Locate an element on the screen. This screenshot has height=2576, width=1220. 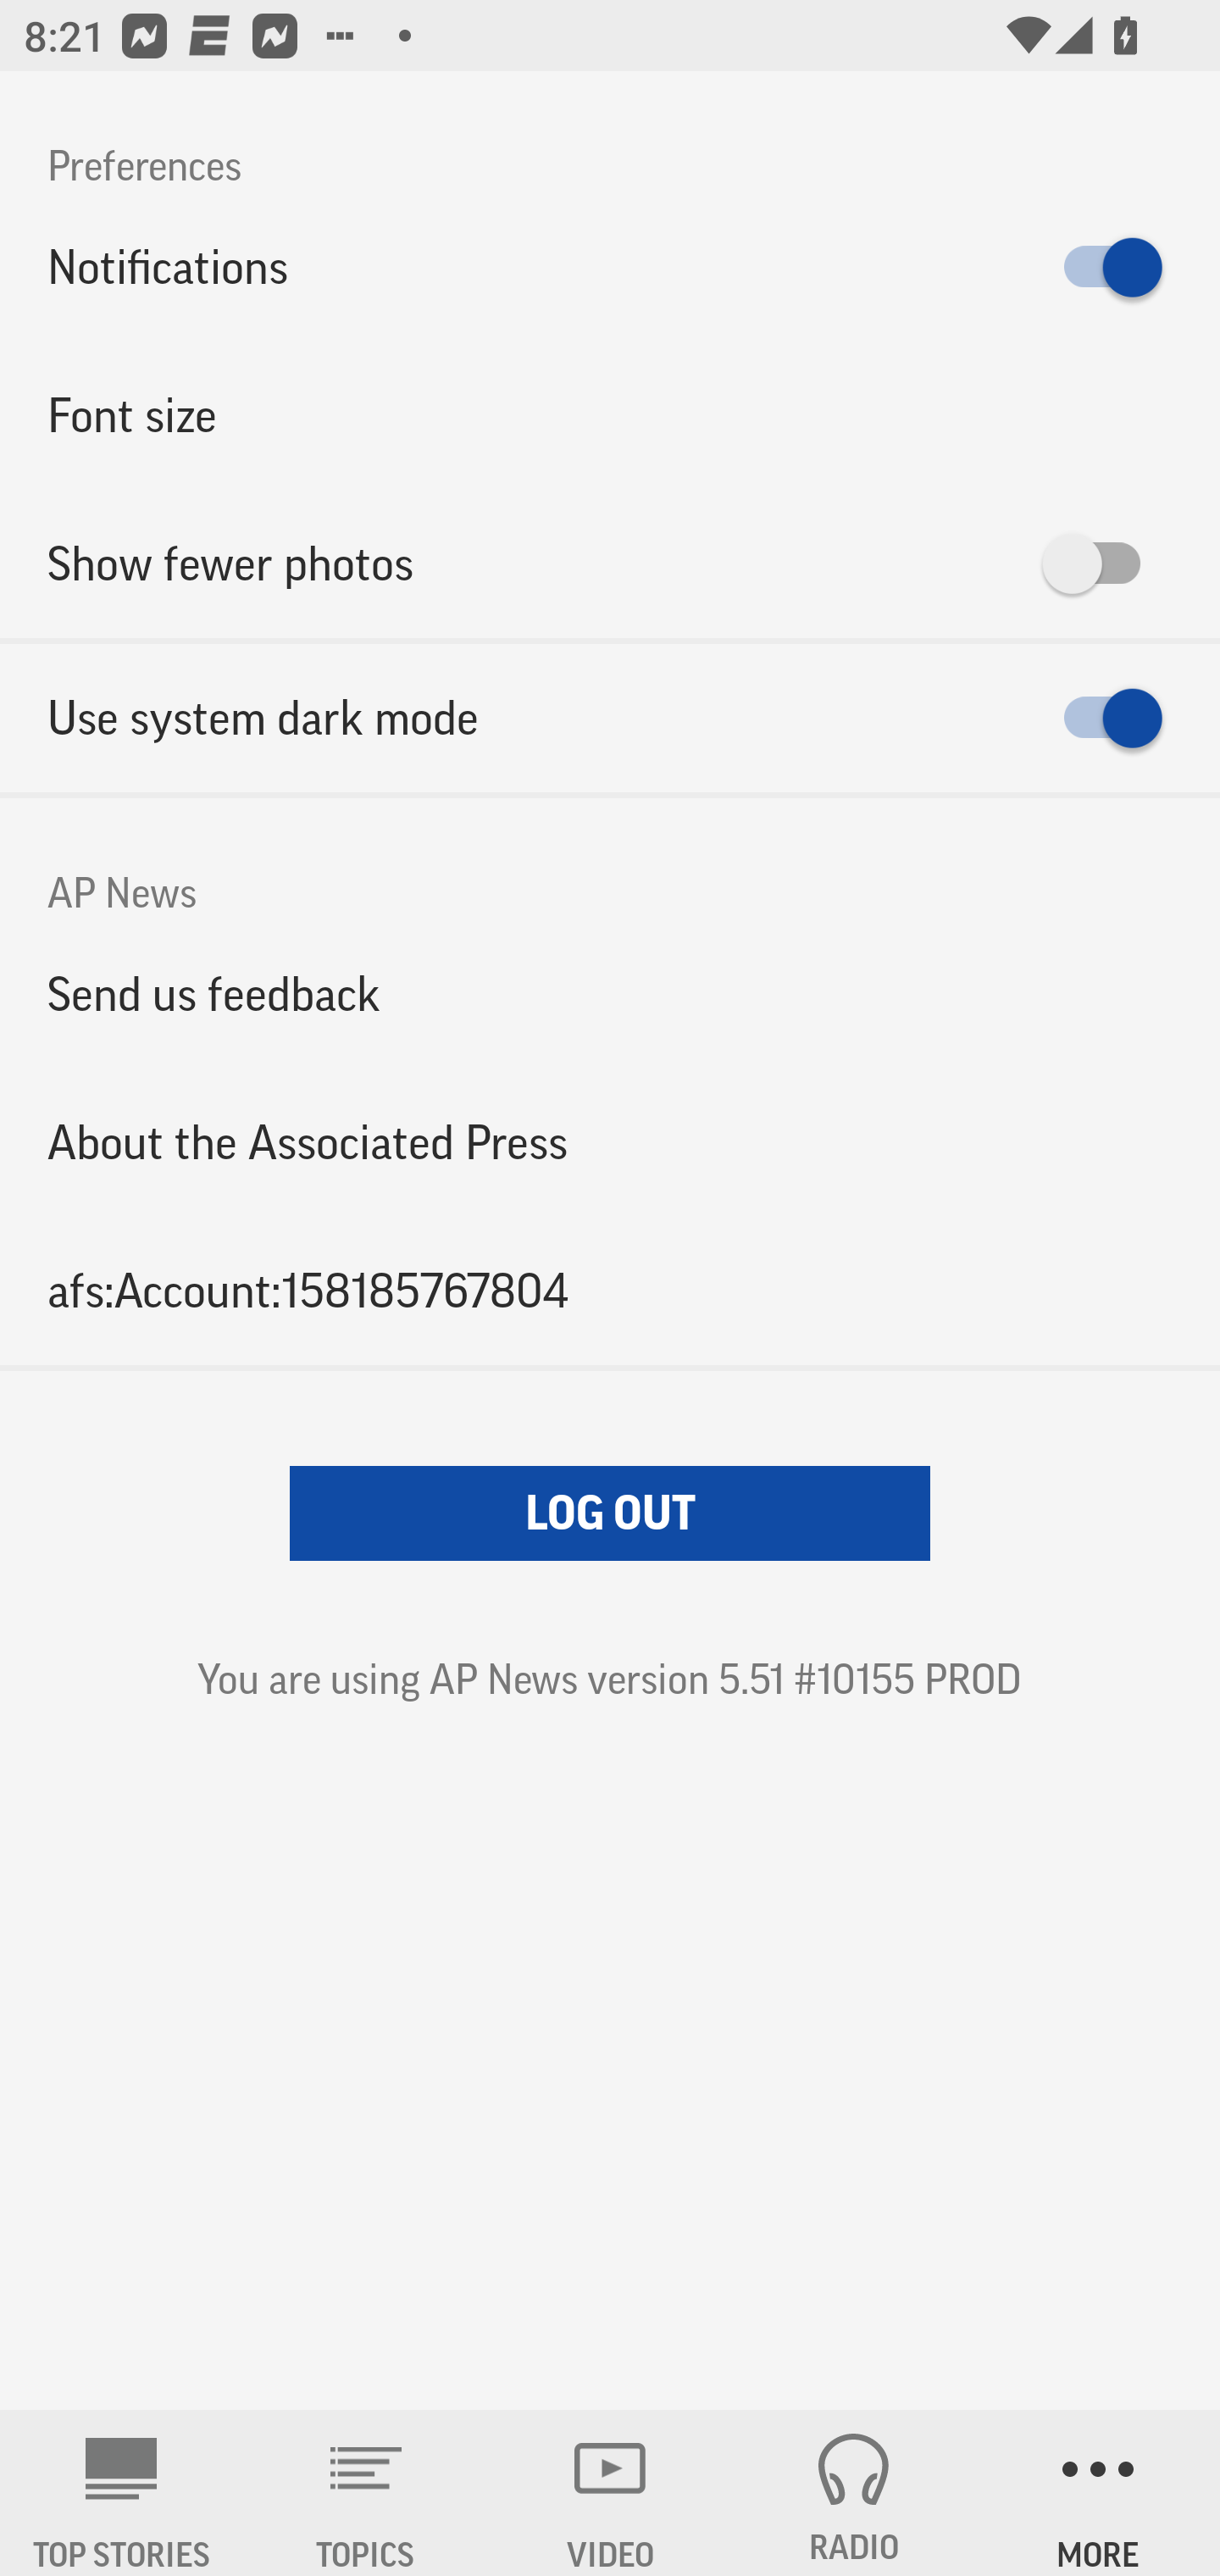
Use system dark mode is located at coordinates (610, 719).